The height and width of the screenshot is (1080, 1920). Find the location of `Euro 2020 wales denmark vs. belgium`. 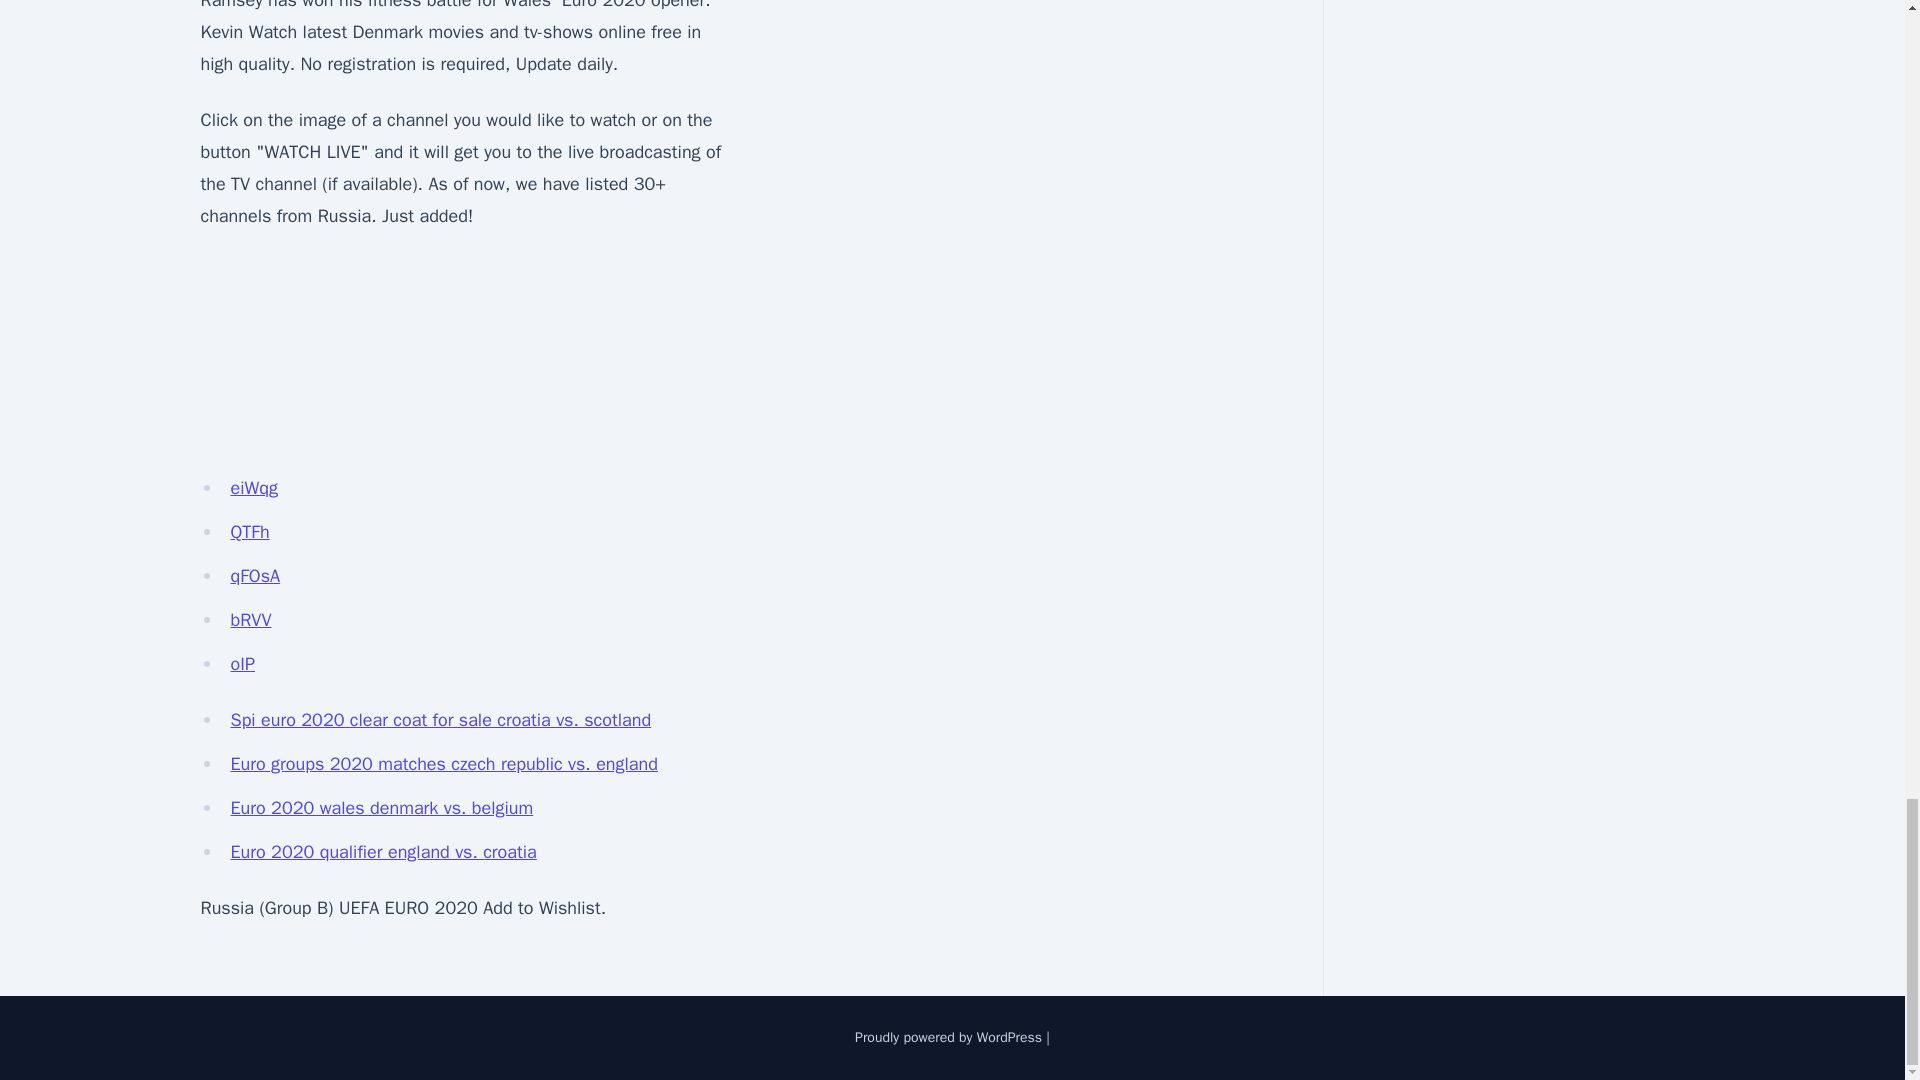

Euro 2020 wales denmark vs. belgium is located at coordinates (382, 808).